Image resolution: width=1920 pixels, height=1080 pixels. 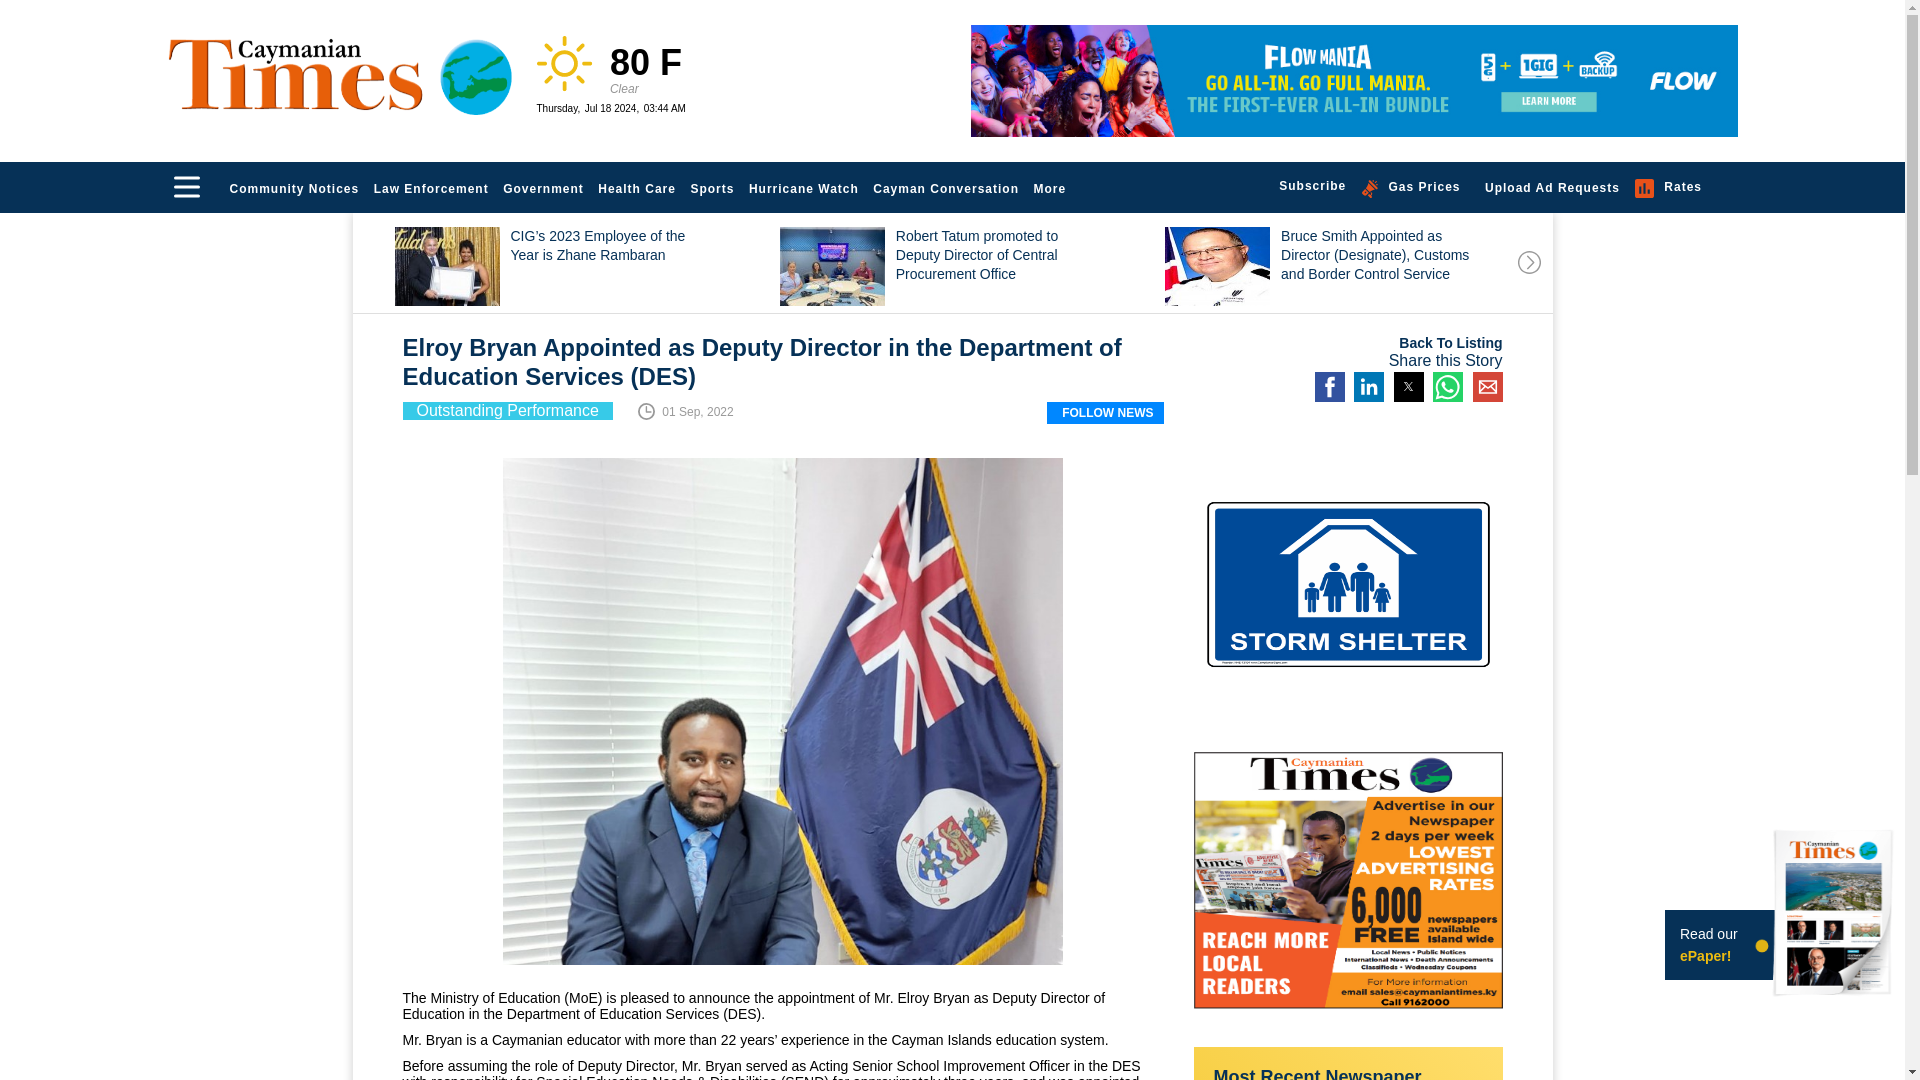 What do you see at coordinates (1353, 80) in the screenshot?
I see `FLOW` at bounding box center [1353, 80].